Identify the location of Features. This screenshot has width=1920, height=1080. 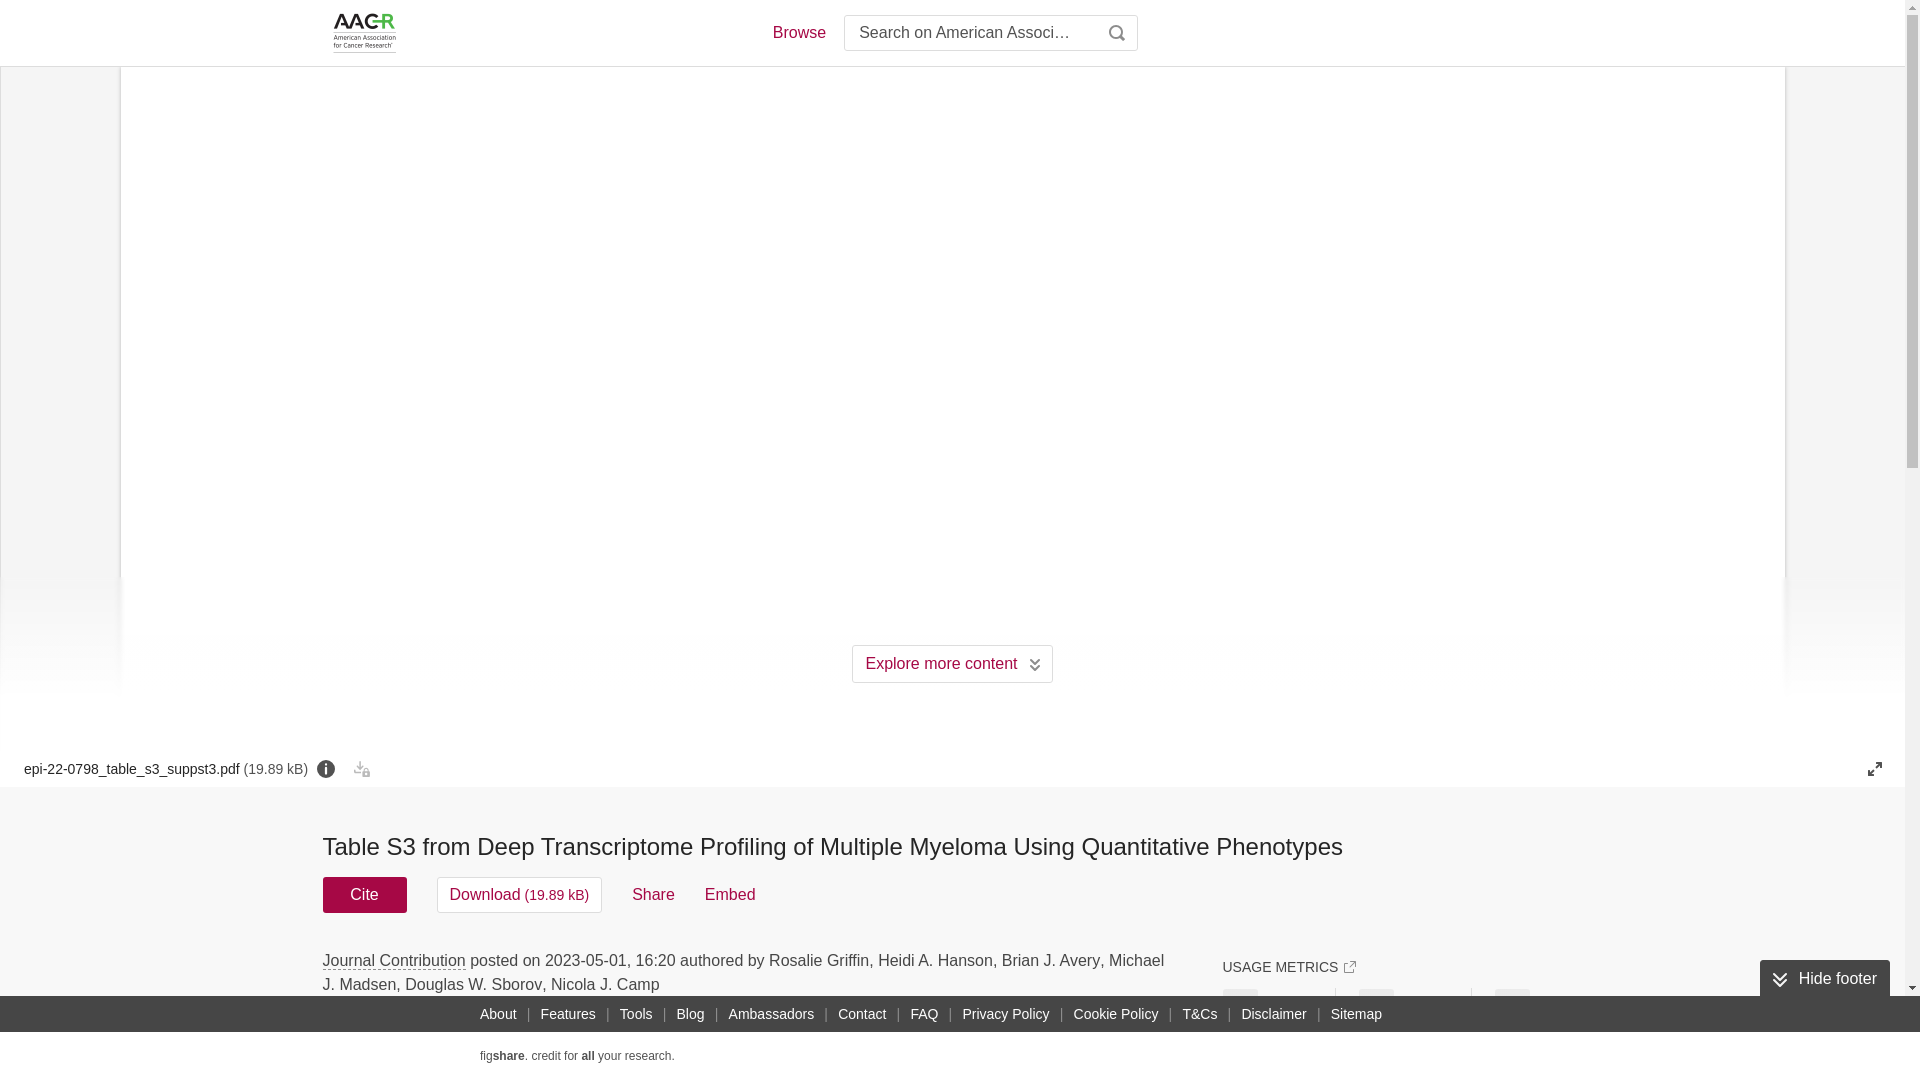
(568, 1014).